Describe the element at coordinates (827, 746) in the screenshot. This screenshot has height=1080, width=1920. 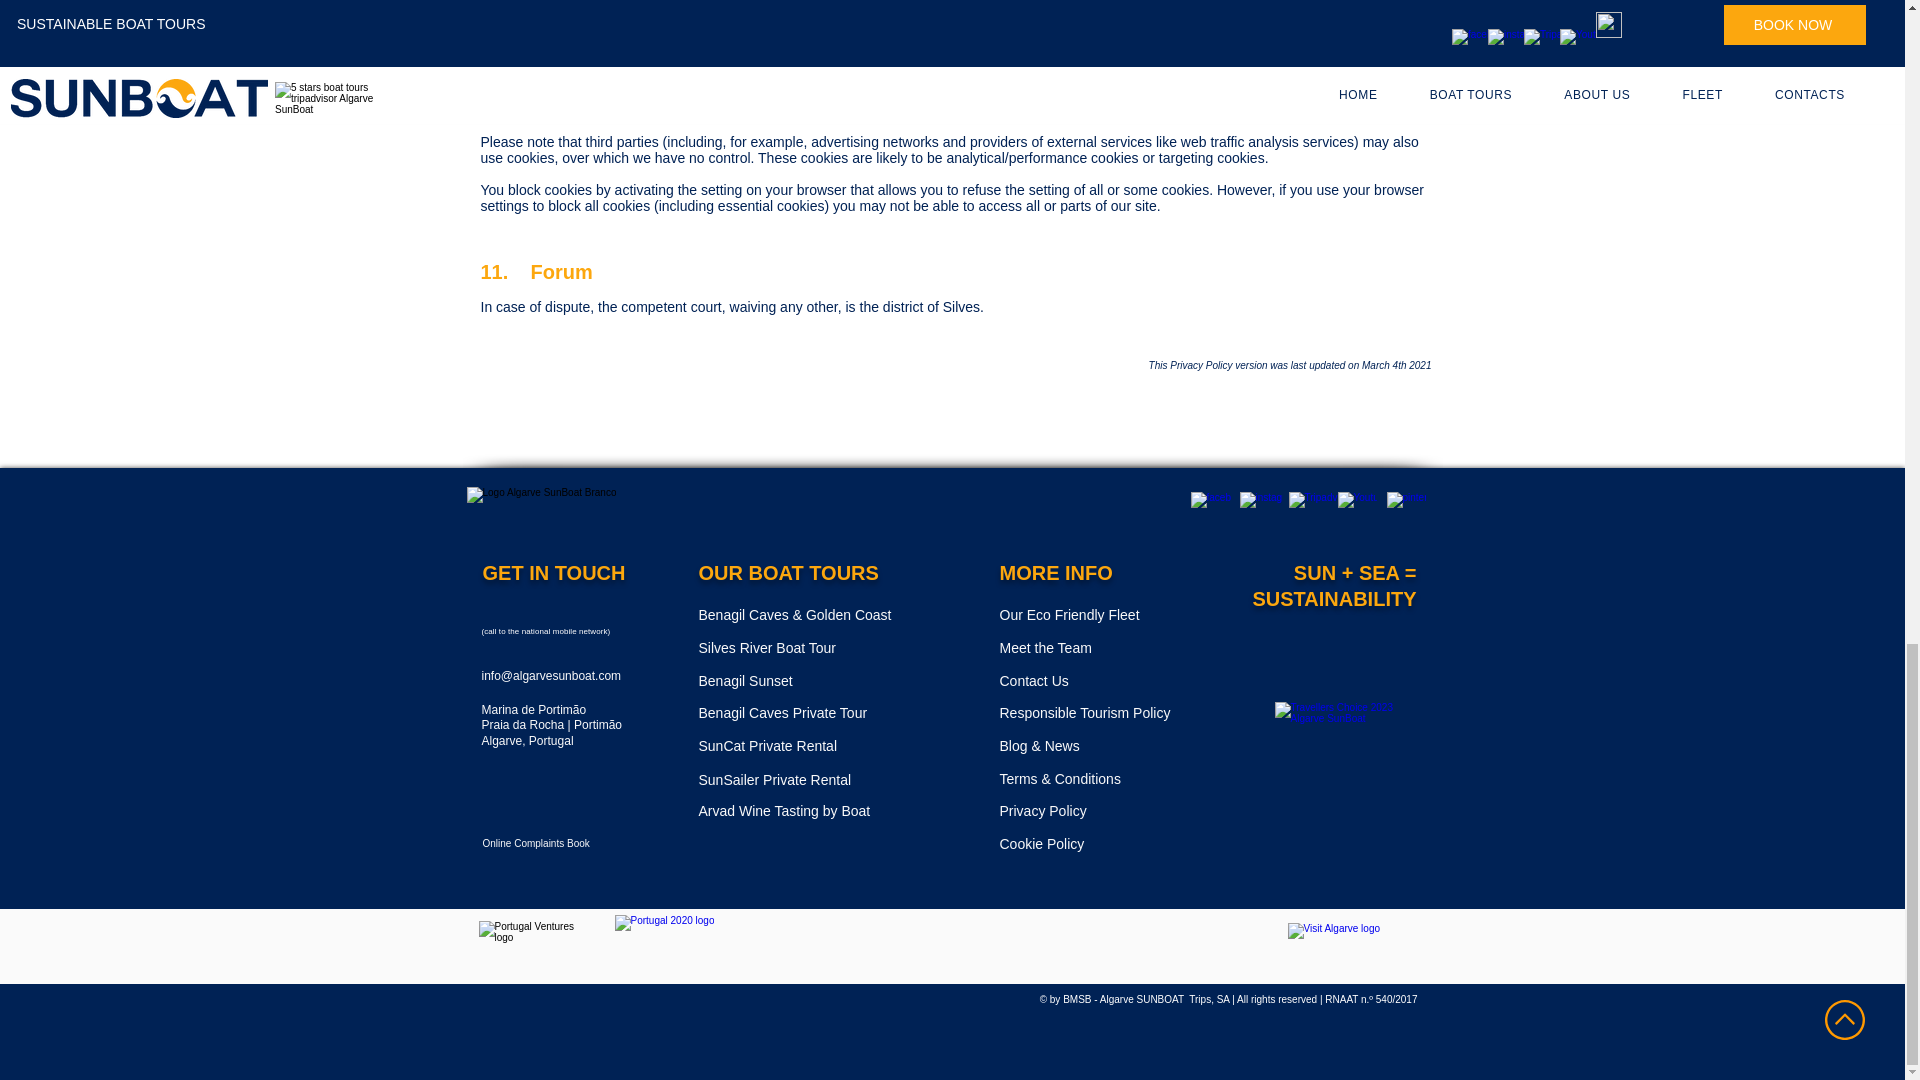
I see `SunCat Private Rental` at that location.